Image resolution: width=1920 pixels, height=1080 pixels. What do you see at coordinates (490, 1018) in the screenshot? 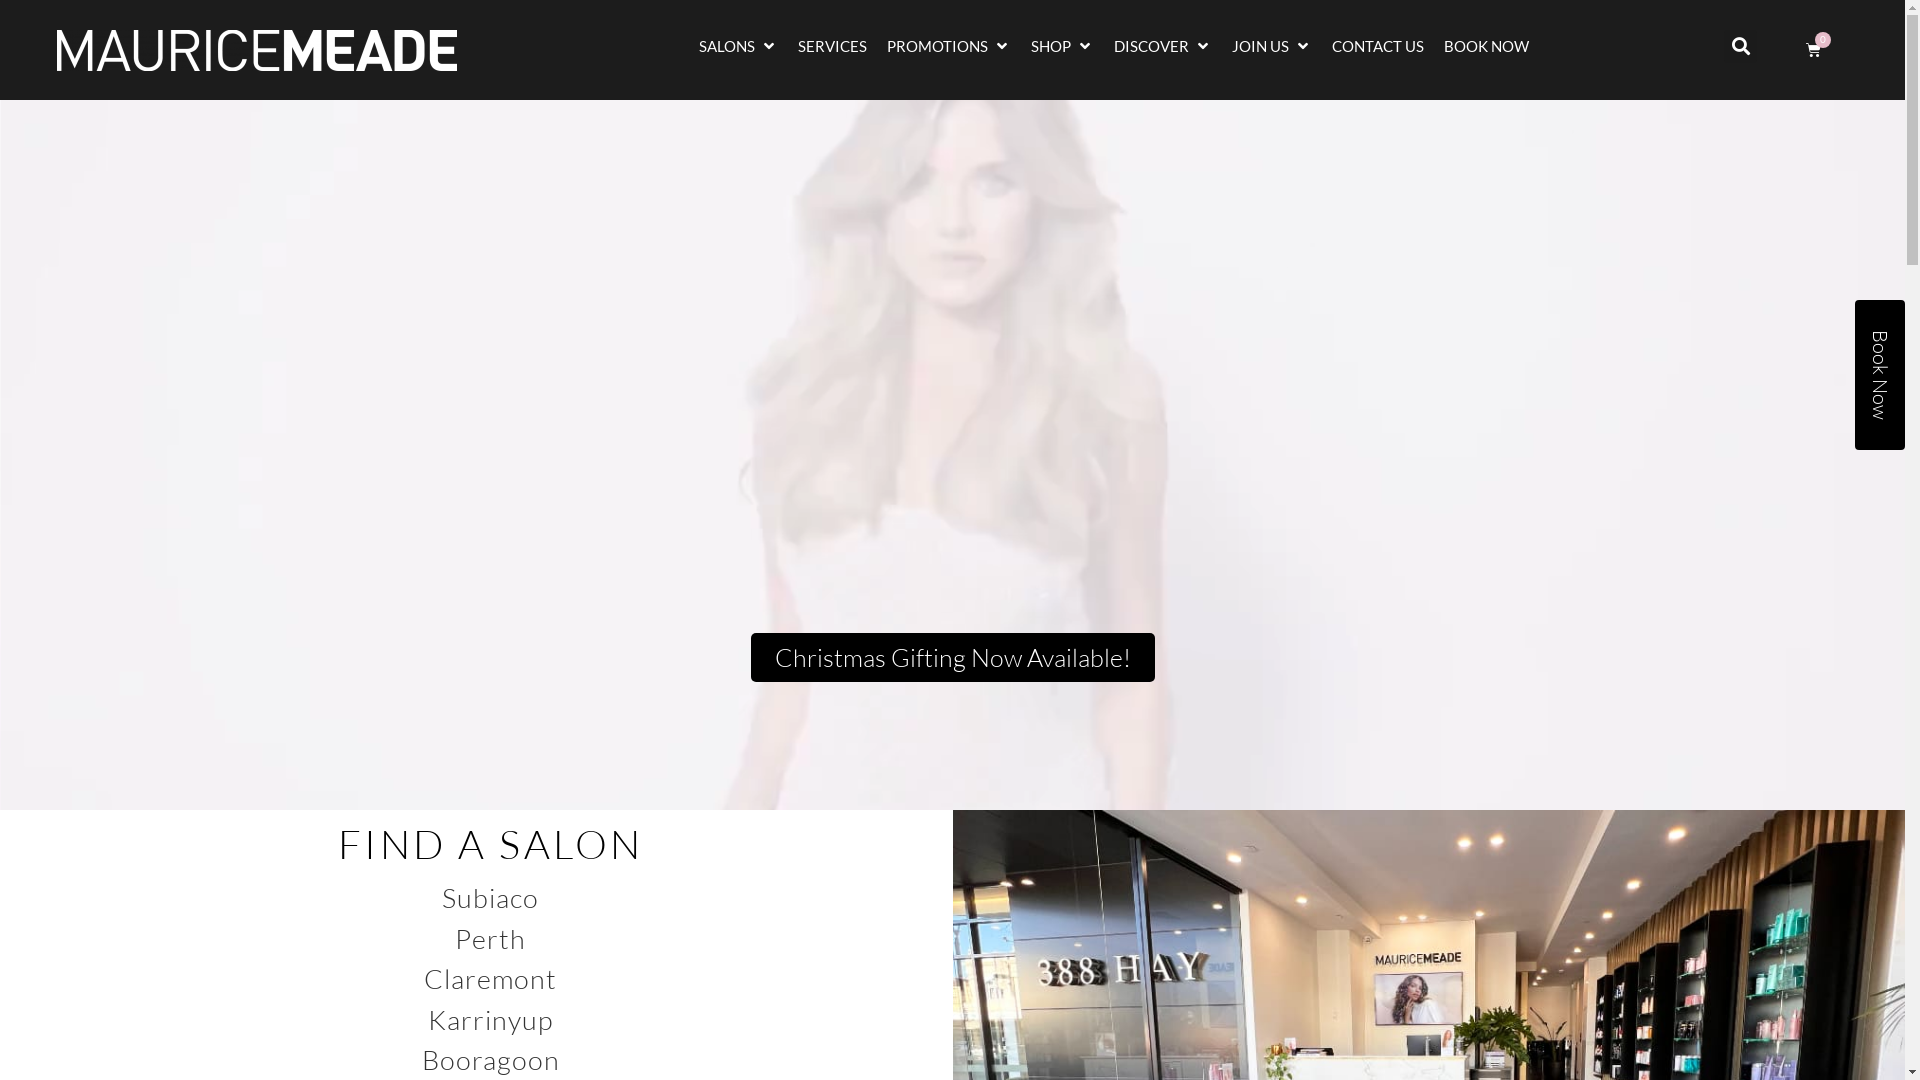
I see `Karrinyup` at bounding box center [490, 1018].